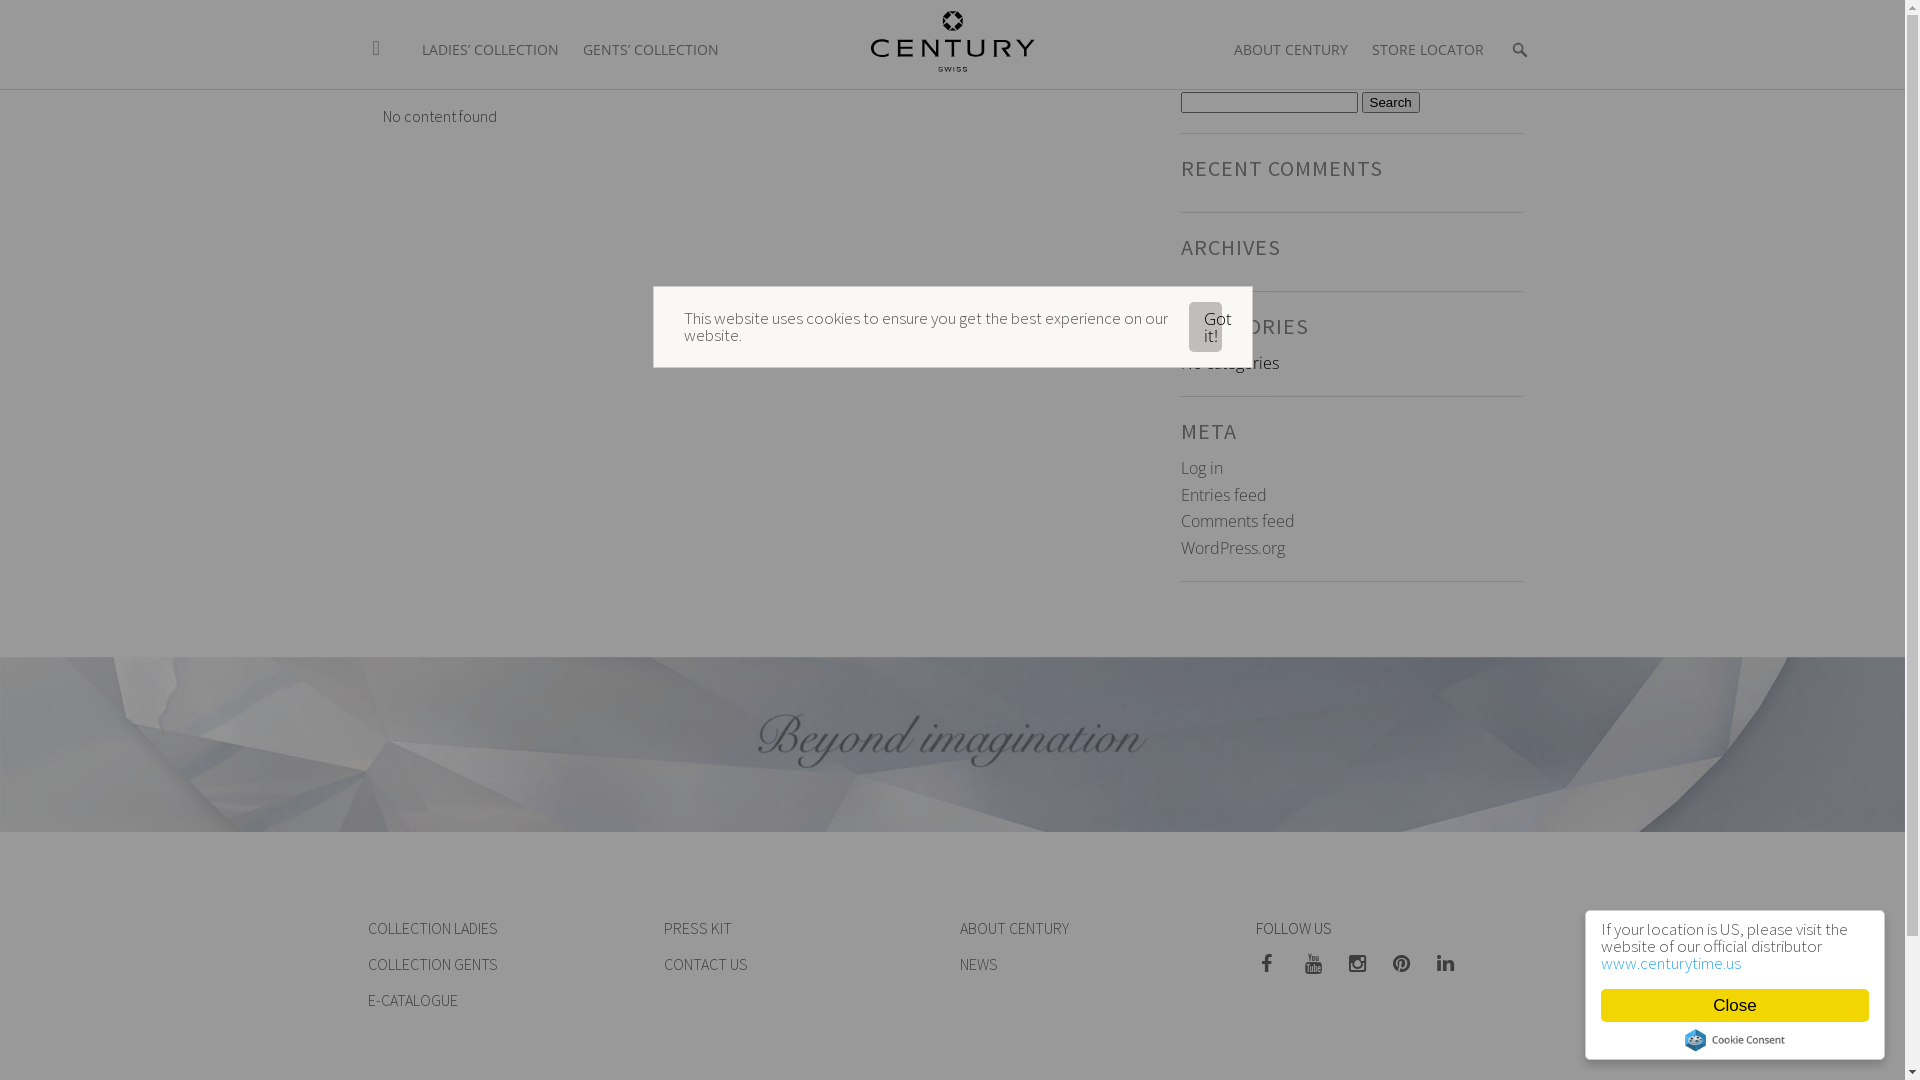  What do you see at coordinates (979, 964) in the screenshot?
I see `NEWS` at bounding box center [979, 964].